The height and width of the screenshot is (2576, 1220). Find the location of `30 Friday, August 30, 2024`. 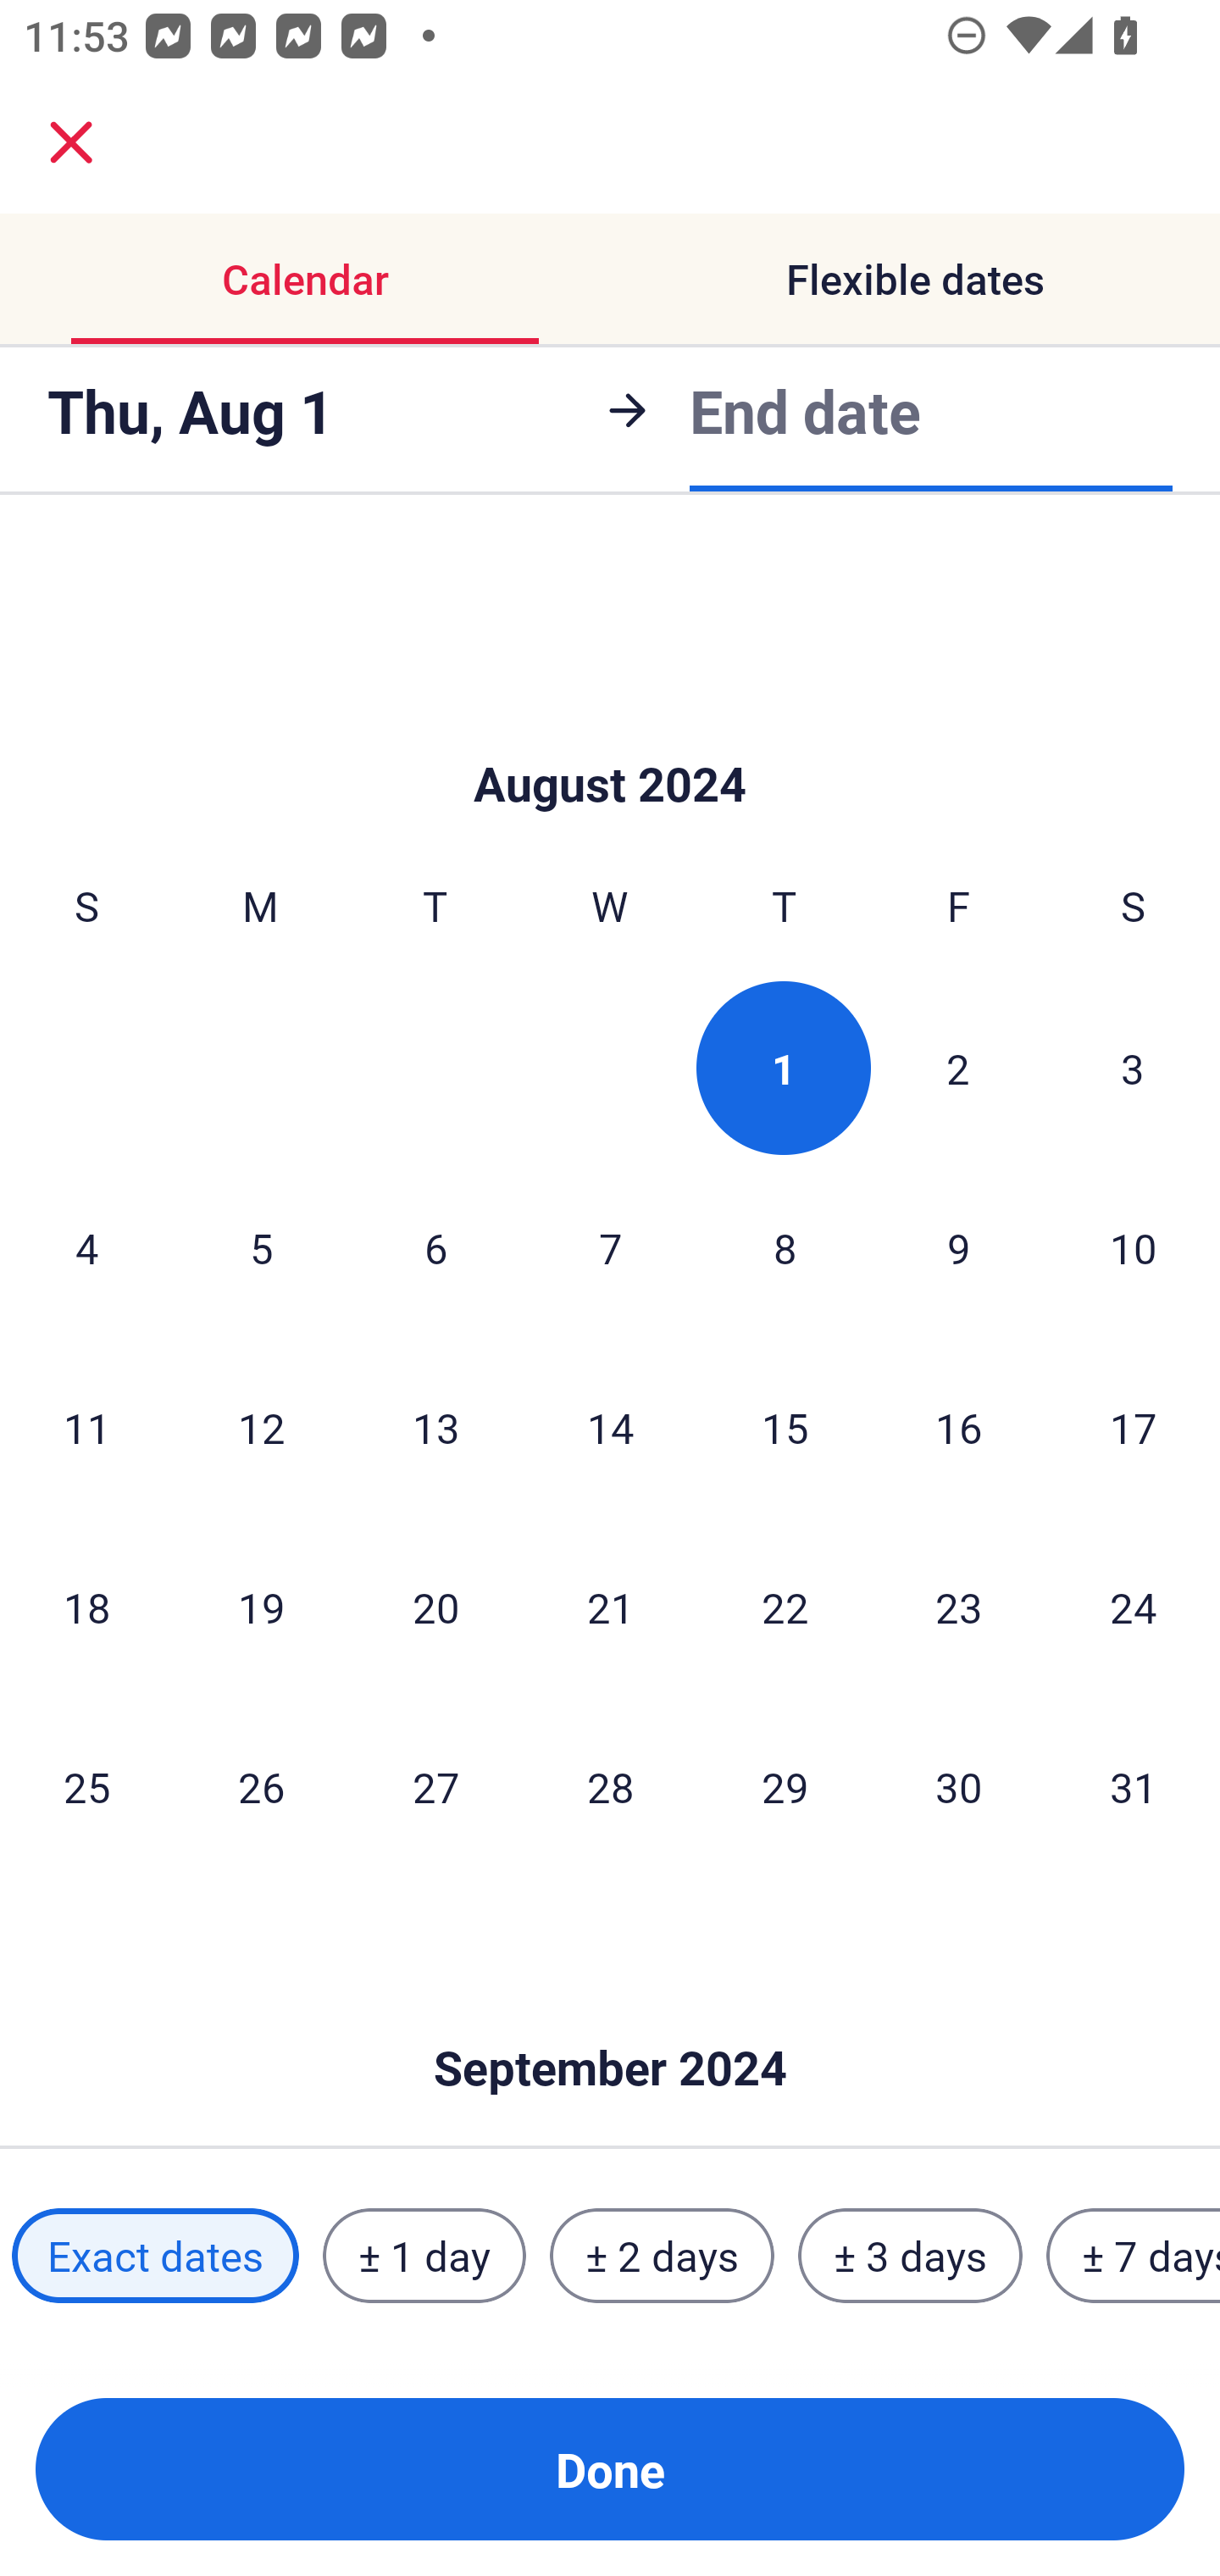

30 Friday, August 30, 2024 is located at coordinates (959, 1786).